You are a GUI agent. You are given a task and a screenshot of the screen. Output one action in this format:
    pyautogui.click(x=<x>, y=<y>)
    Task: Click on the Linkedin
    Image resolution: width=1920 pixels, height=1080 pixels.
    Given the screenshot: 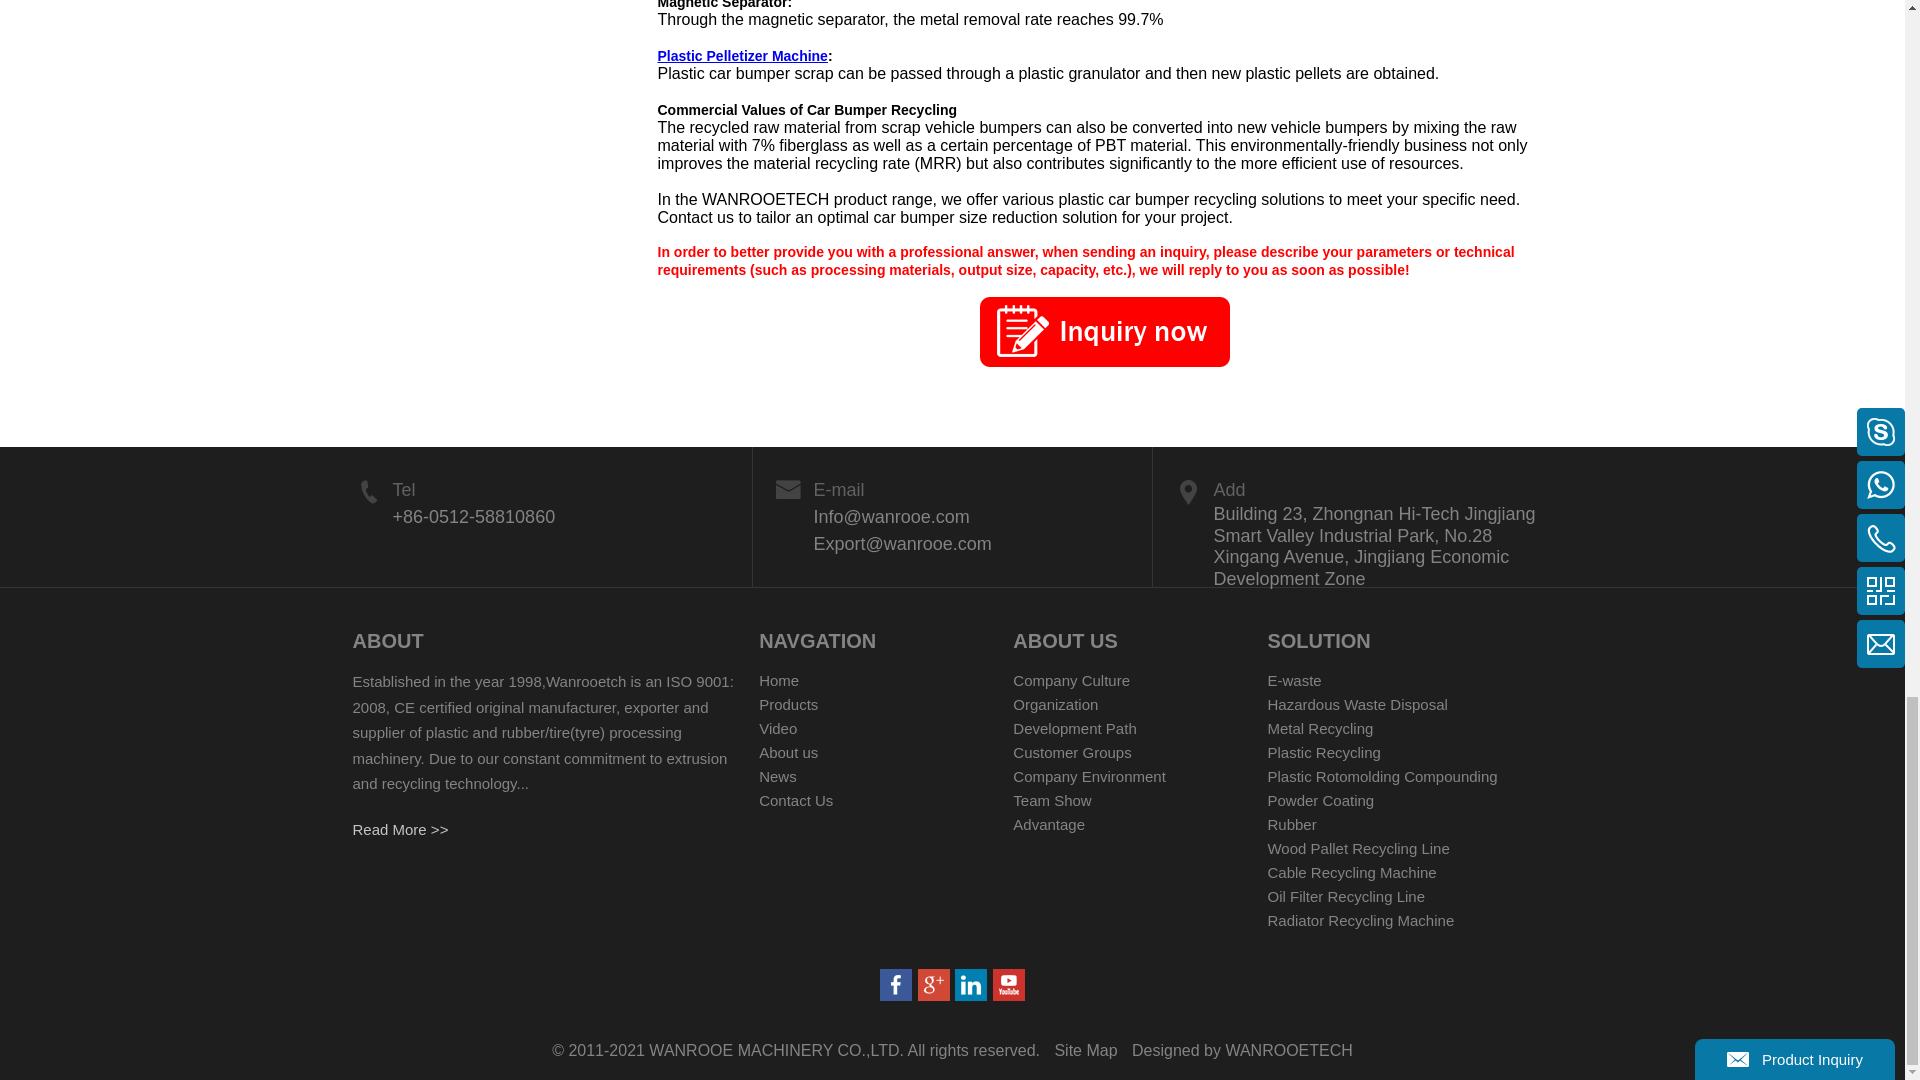 What is the action you would take?
    pyautogui.click(x=970, y=984)
    